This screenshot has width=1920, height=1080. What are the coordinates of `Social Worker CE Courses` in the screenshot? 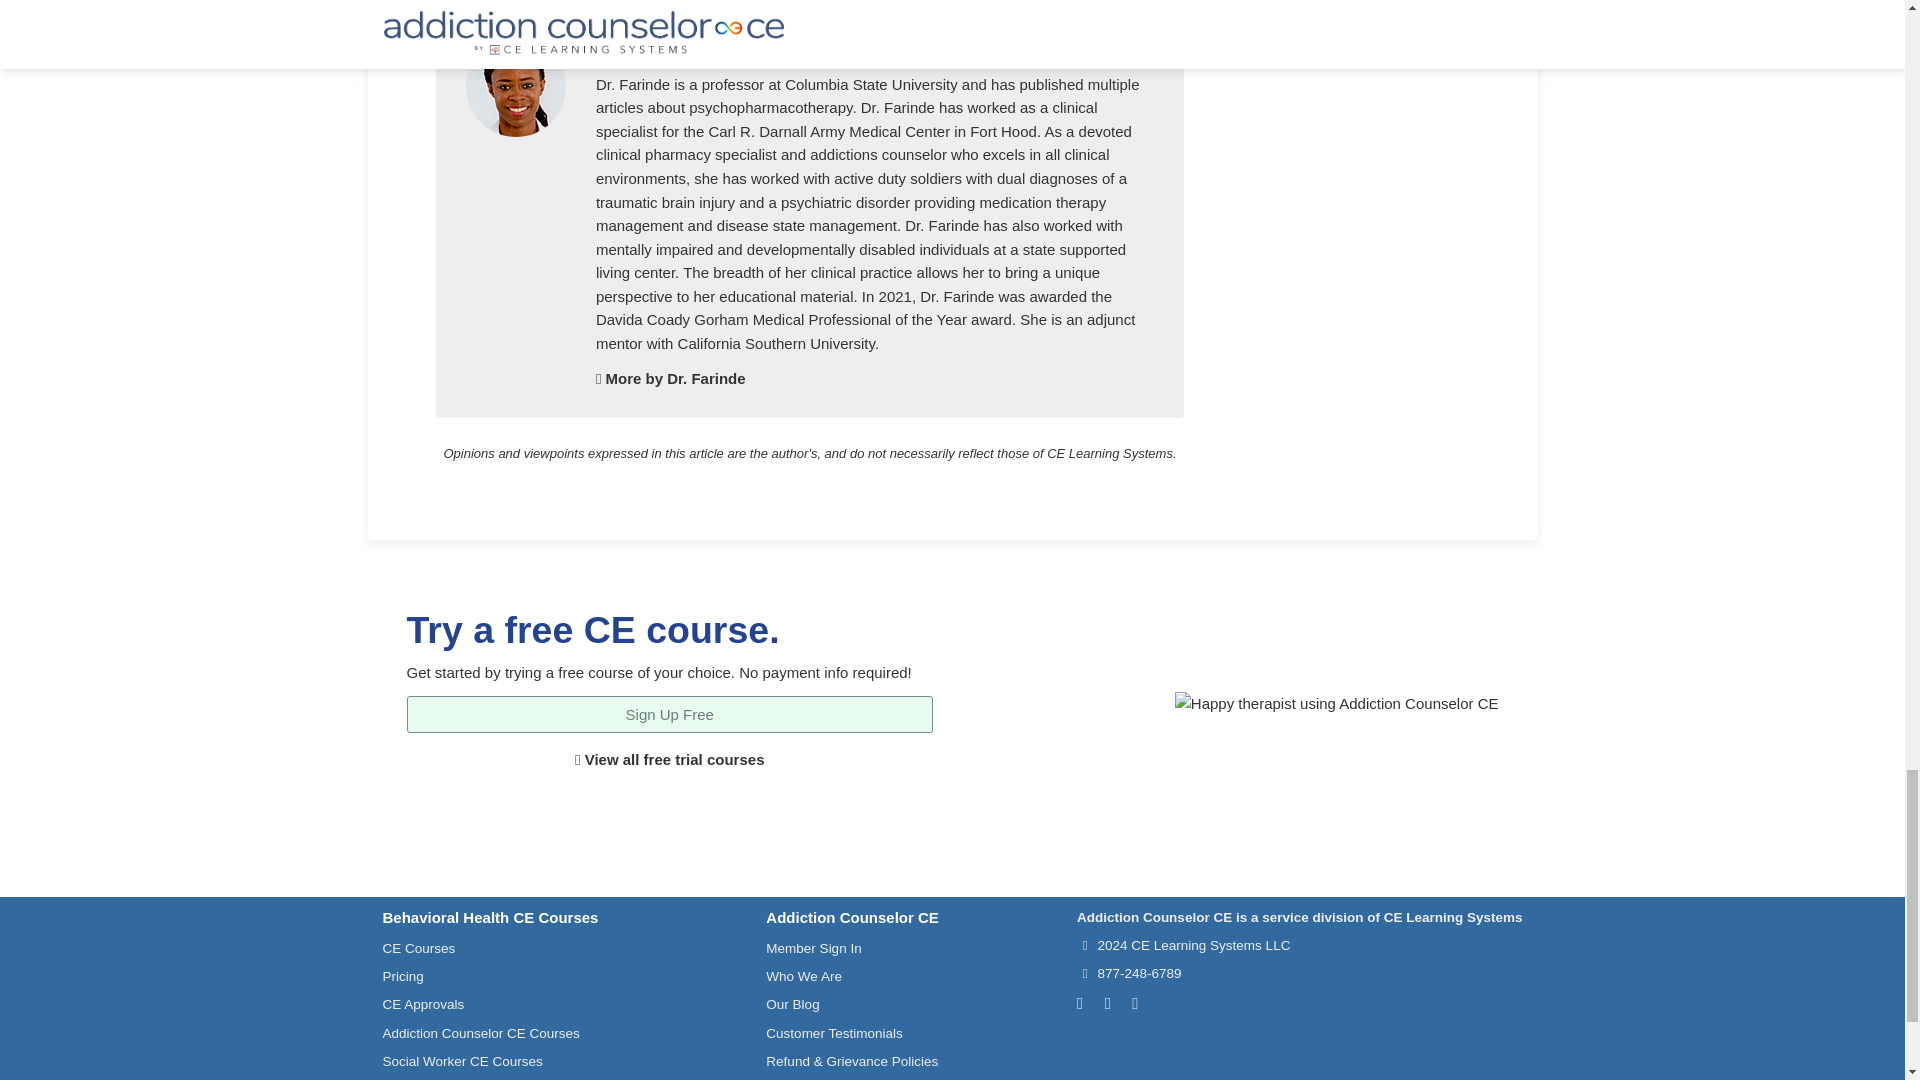 It's located at (462, 1062).